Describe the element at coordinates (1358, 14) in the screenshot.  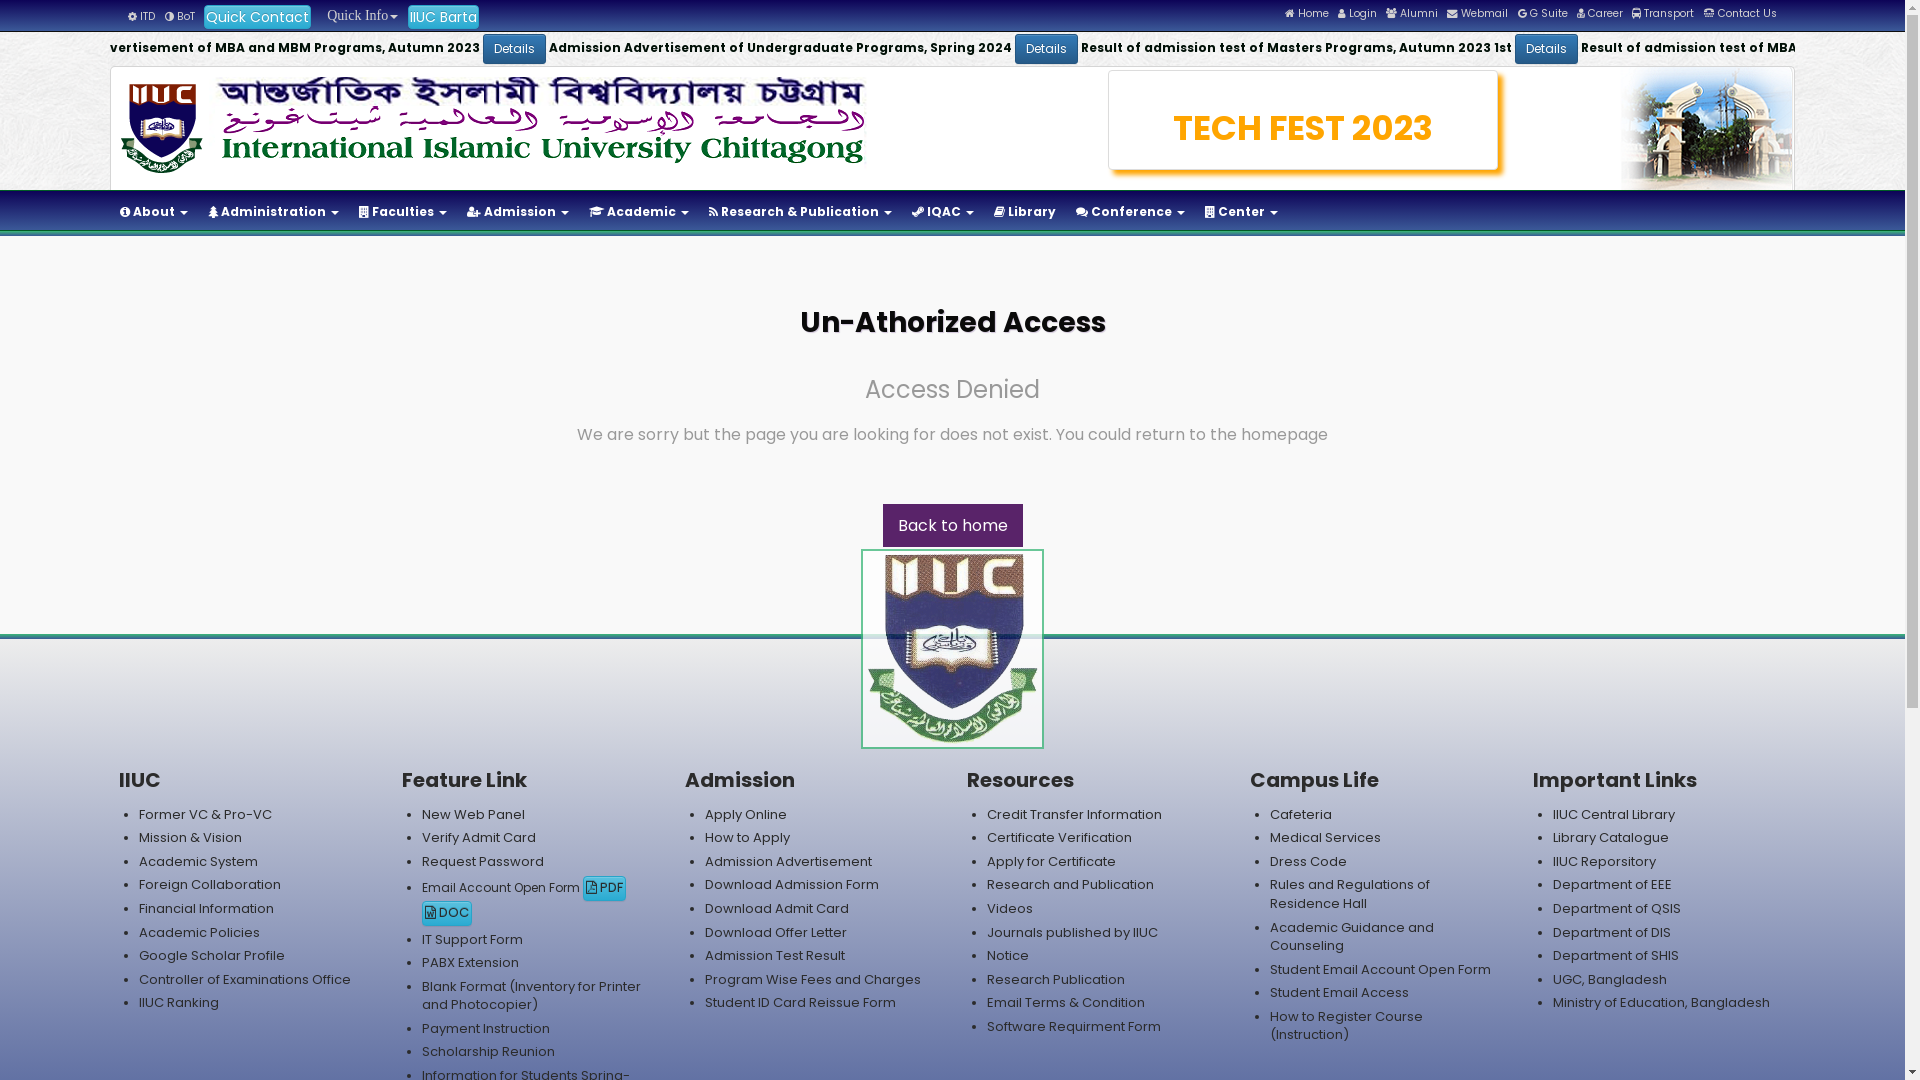
I see `Login` at that location.